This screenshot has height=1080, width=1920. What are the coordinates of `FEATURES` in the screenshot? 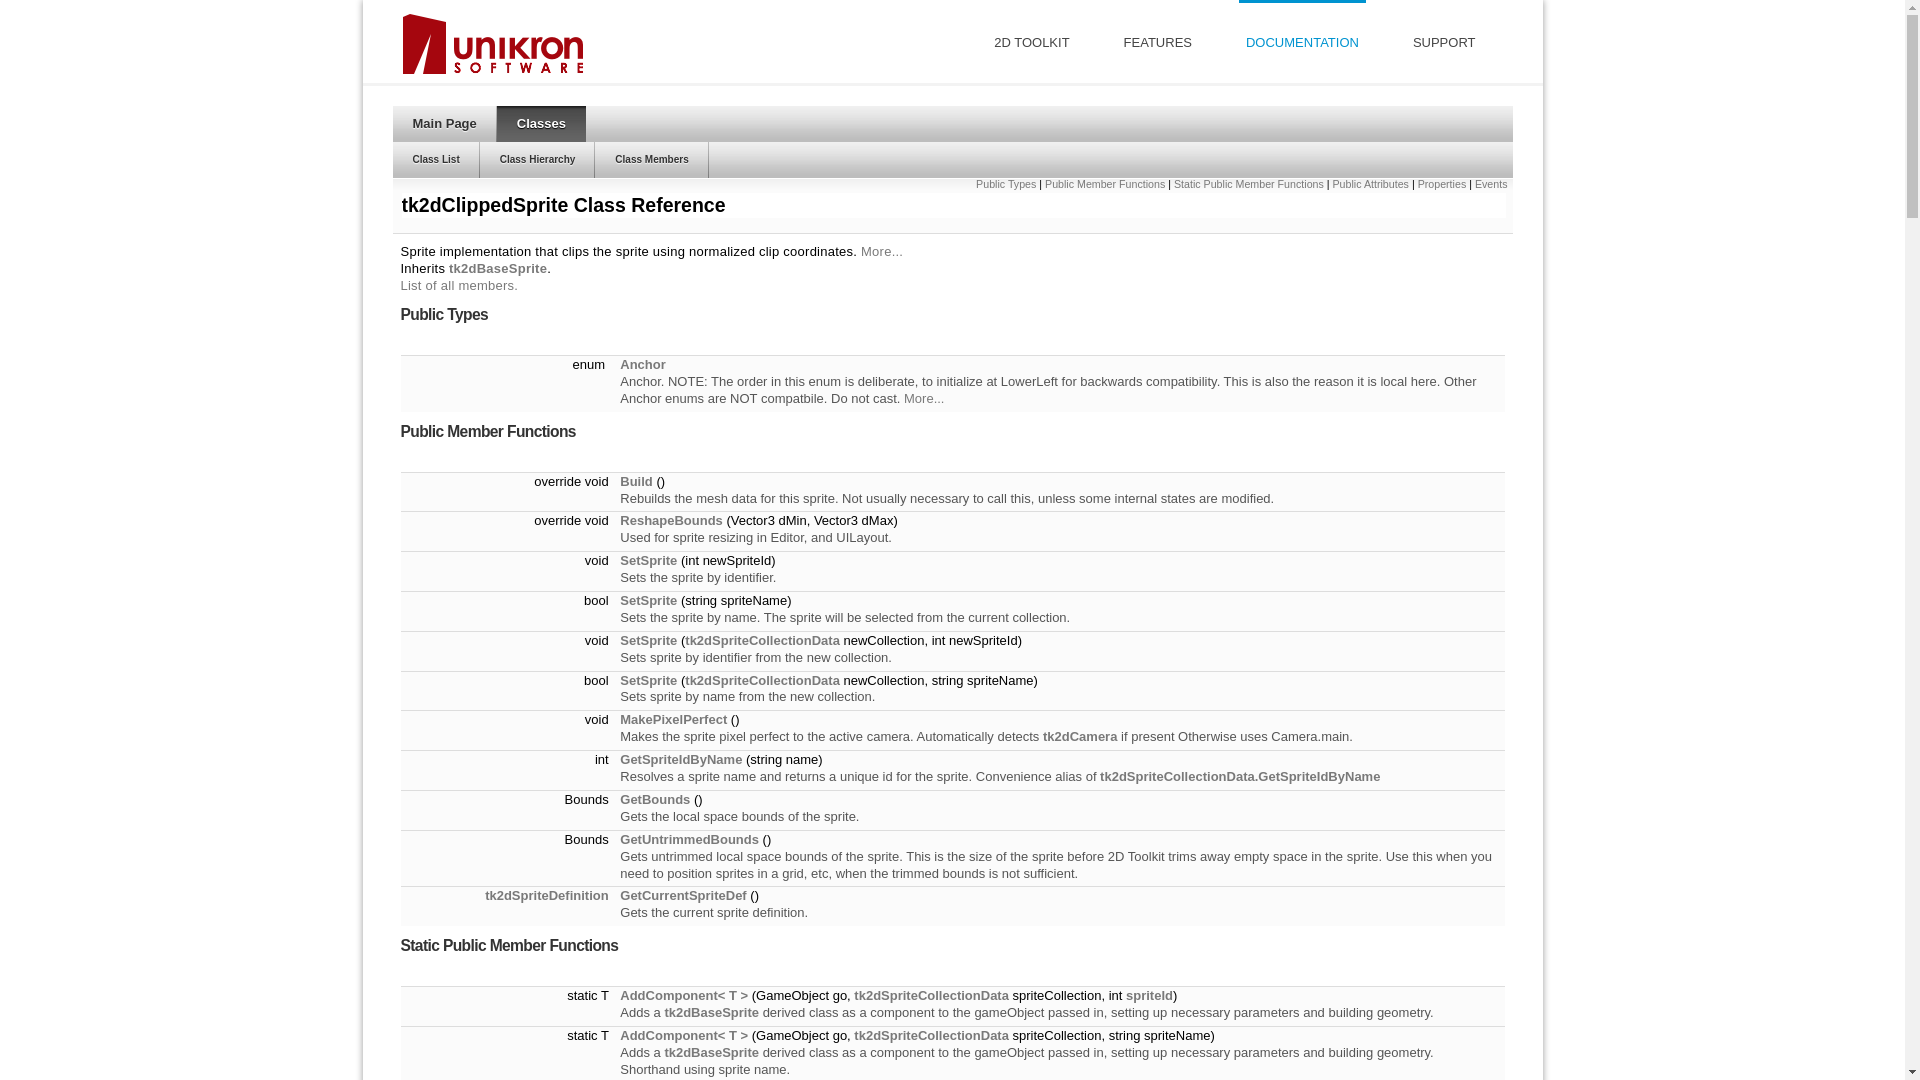 It's located at (1158, 42).